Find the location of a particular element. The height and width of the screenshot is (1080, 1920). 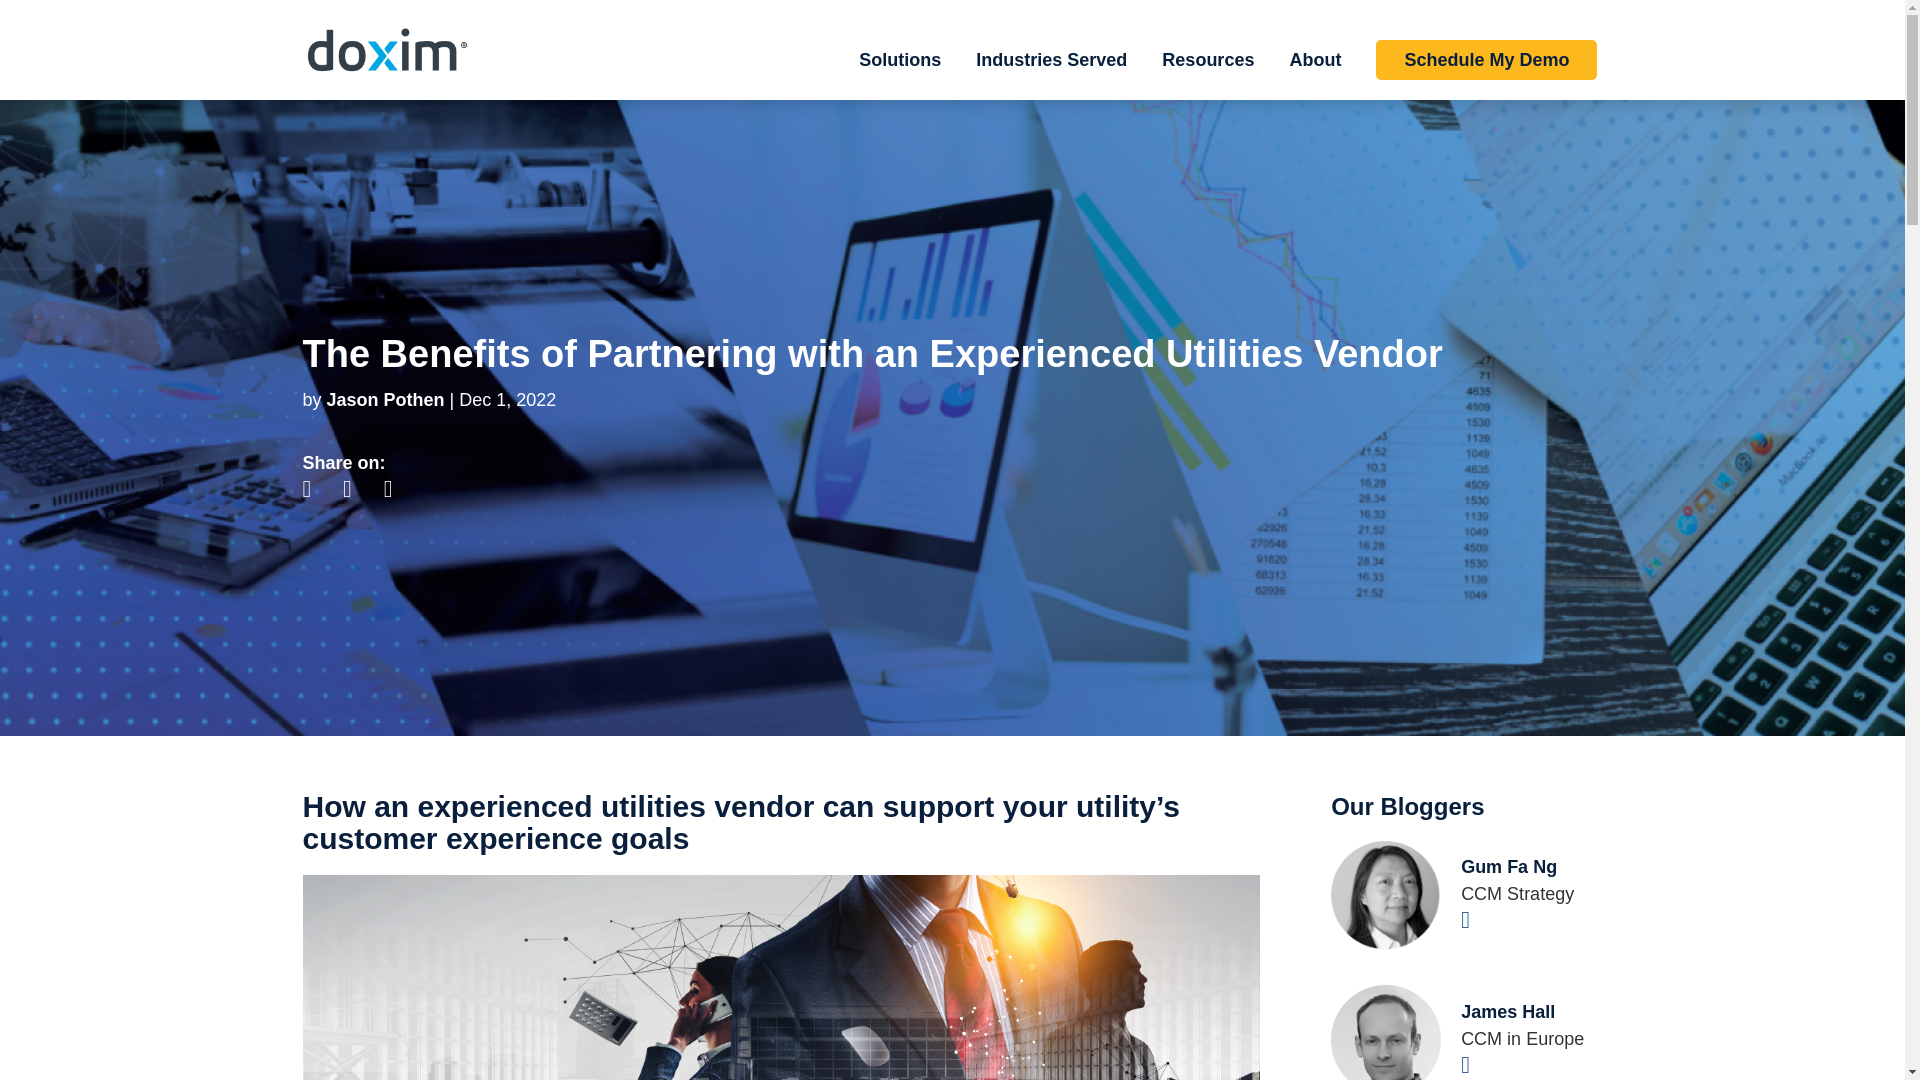

Industries Served is located at coordinates (1051, 76).